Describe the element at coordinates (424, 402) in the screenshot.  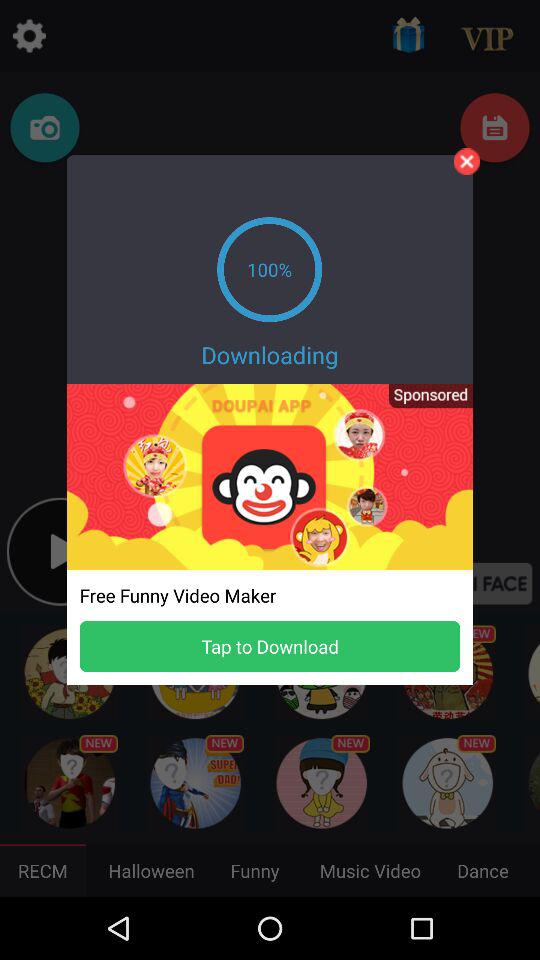
I see `open item on the right` at that location.